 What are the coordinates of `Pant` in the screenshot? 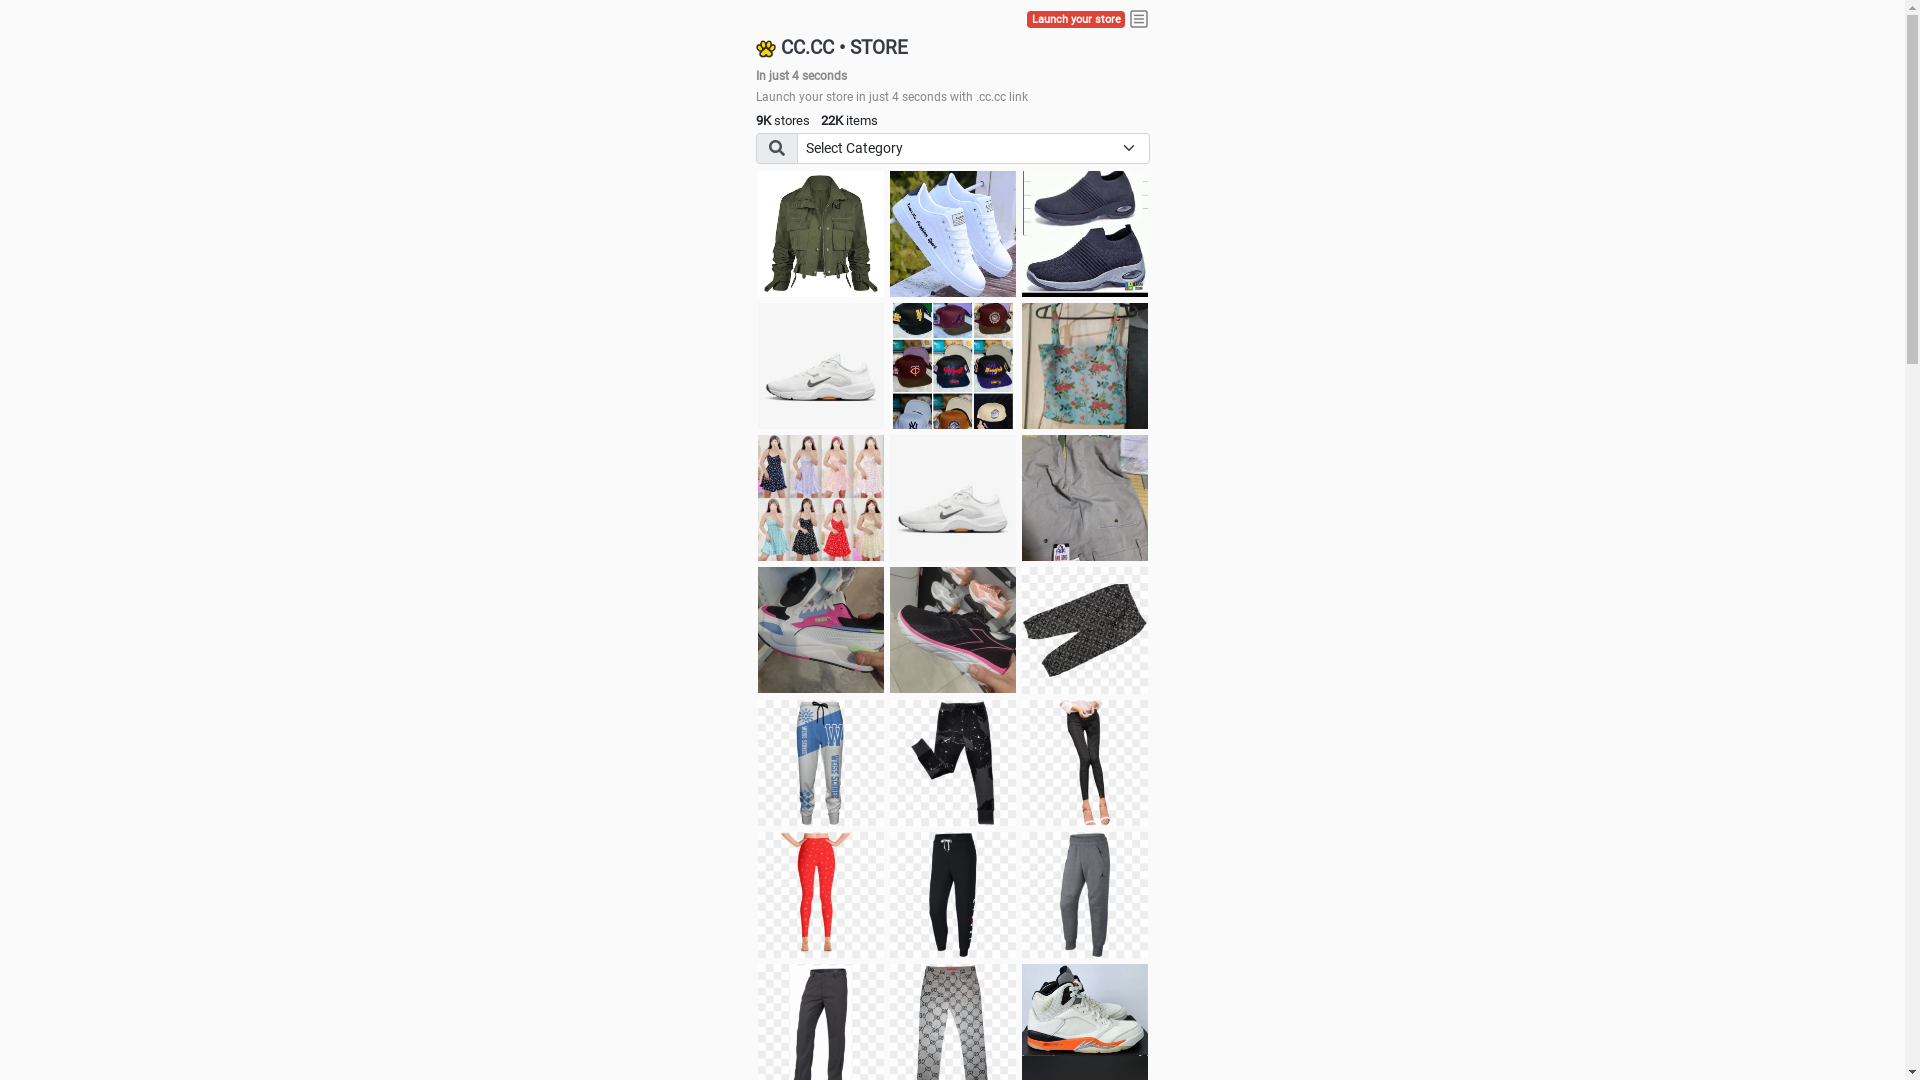 It's located at (821, 763).